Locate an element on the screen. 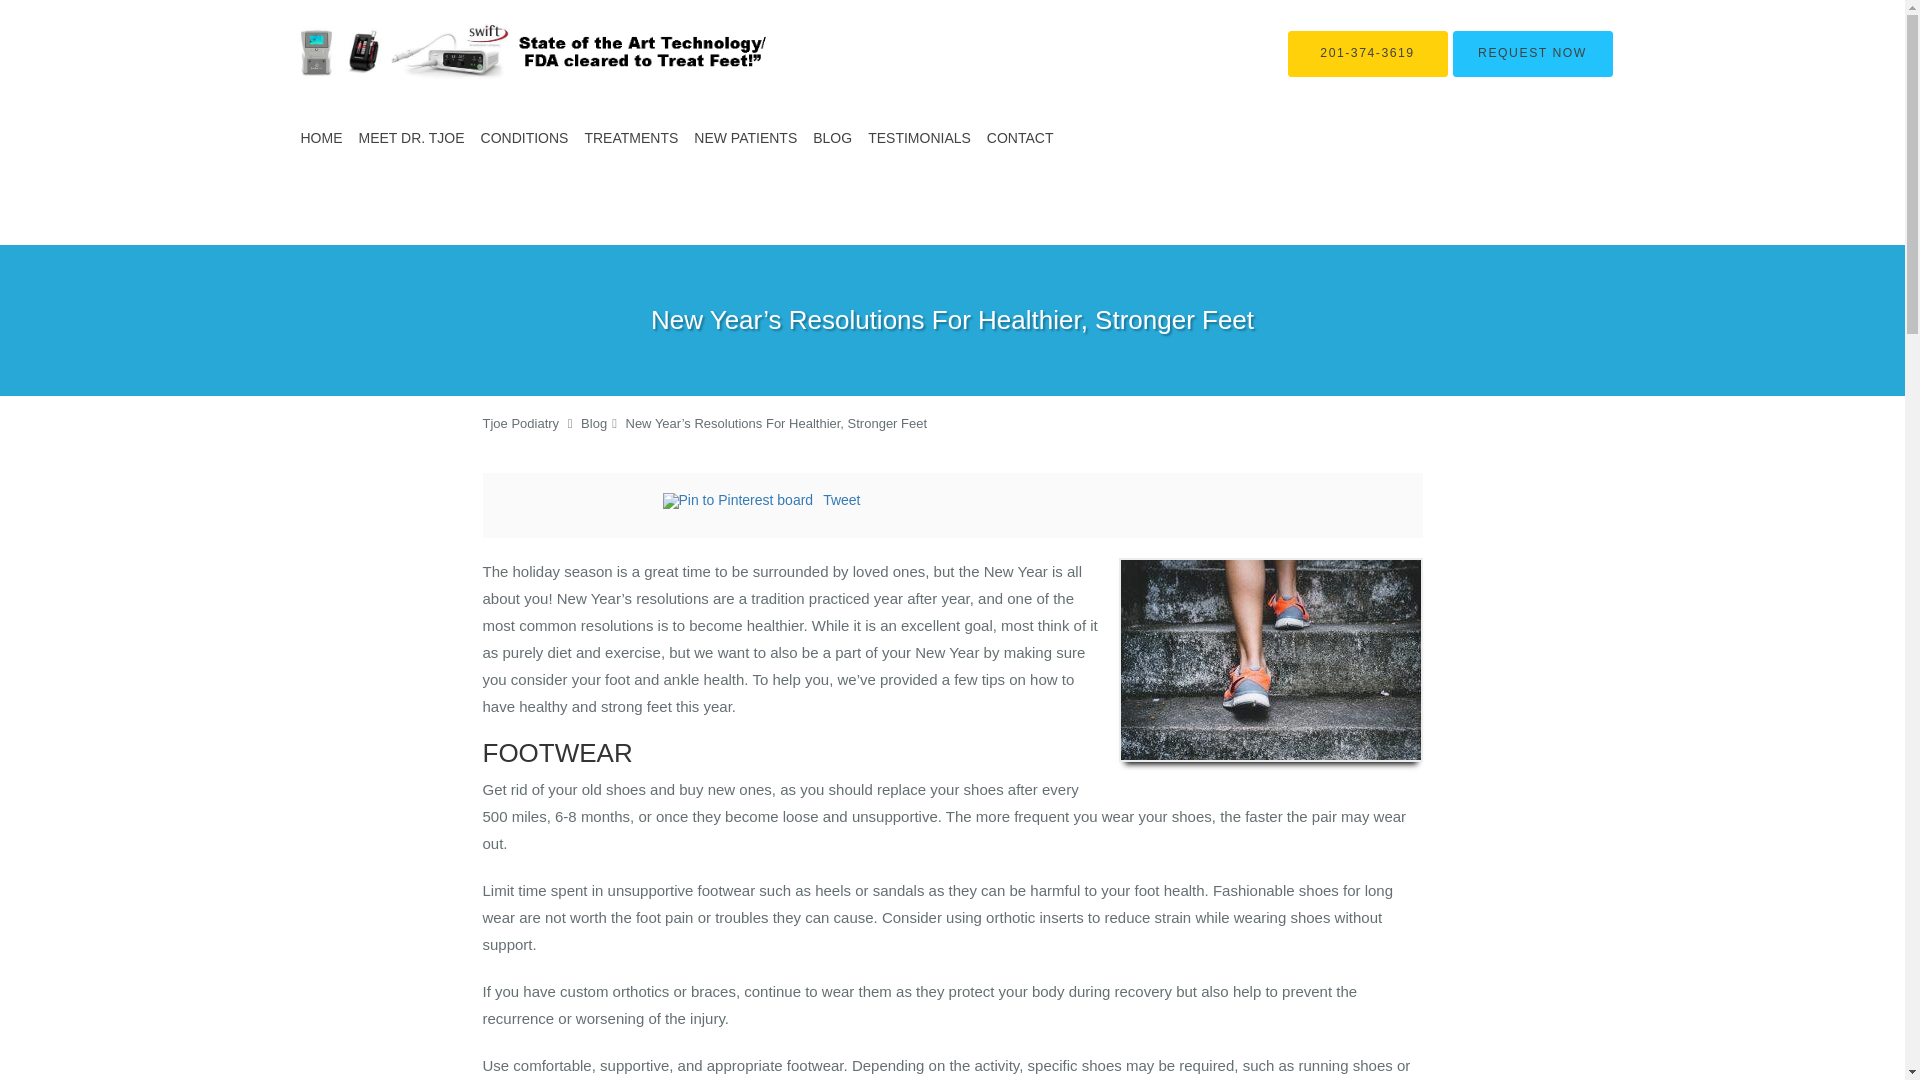 The image size is (1920, 1080). TREATMENTS is located at coordinates (630, 138).